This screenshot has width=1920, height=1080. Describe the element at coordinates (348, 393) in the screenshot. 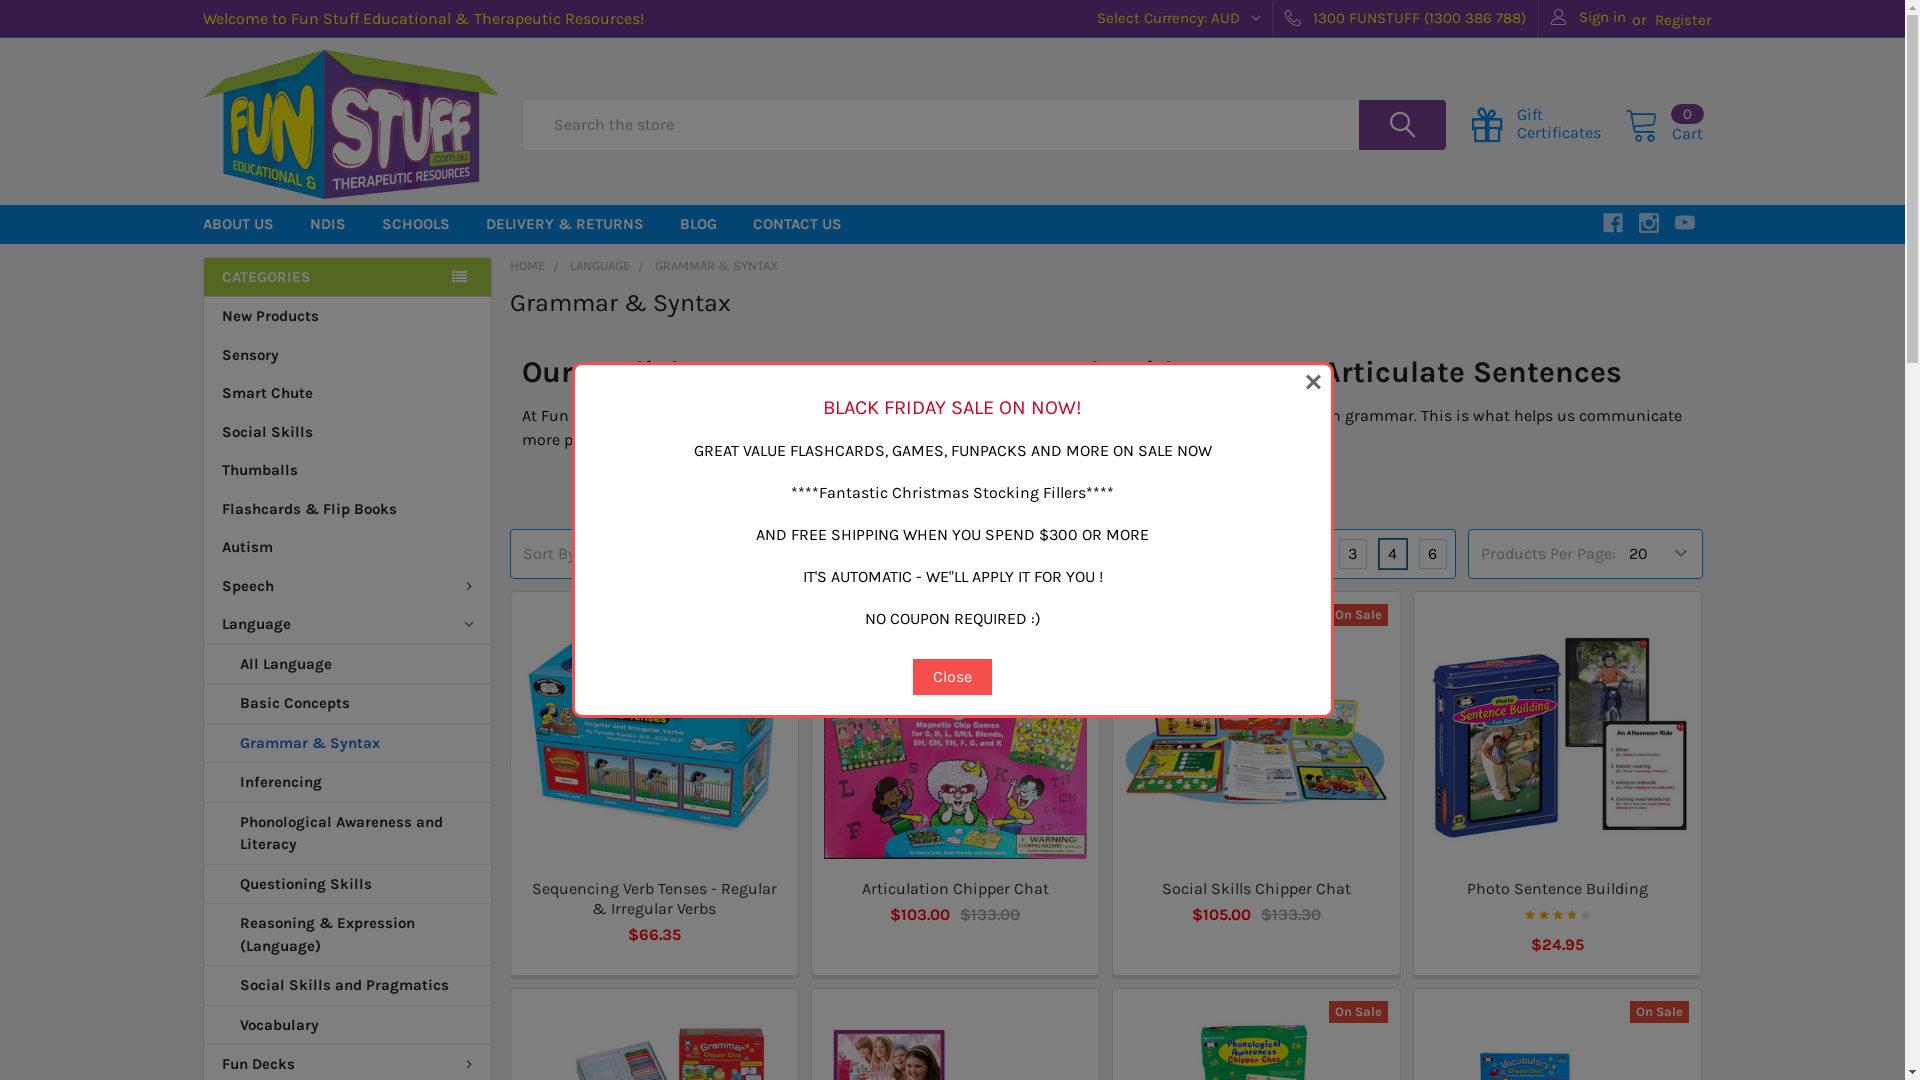

I see `Smart Chute` at that location.